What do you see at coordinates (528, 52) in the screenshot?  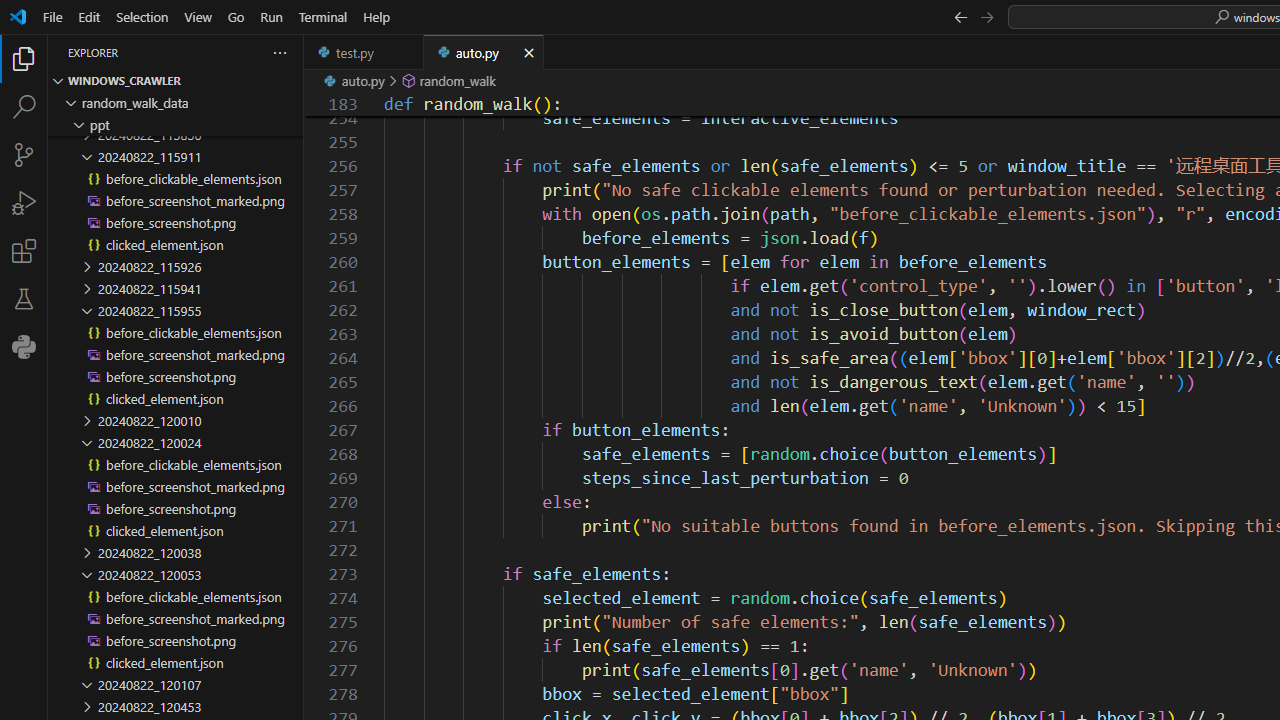 I see `Tab actions` at bounding box center [528, 52].